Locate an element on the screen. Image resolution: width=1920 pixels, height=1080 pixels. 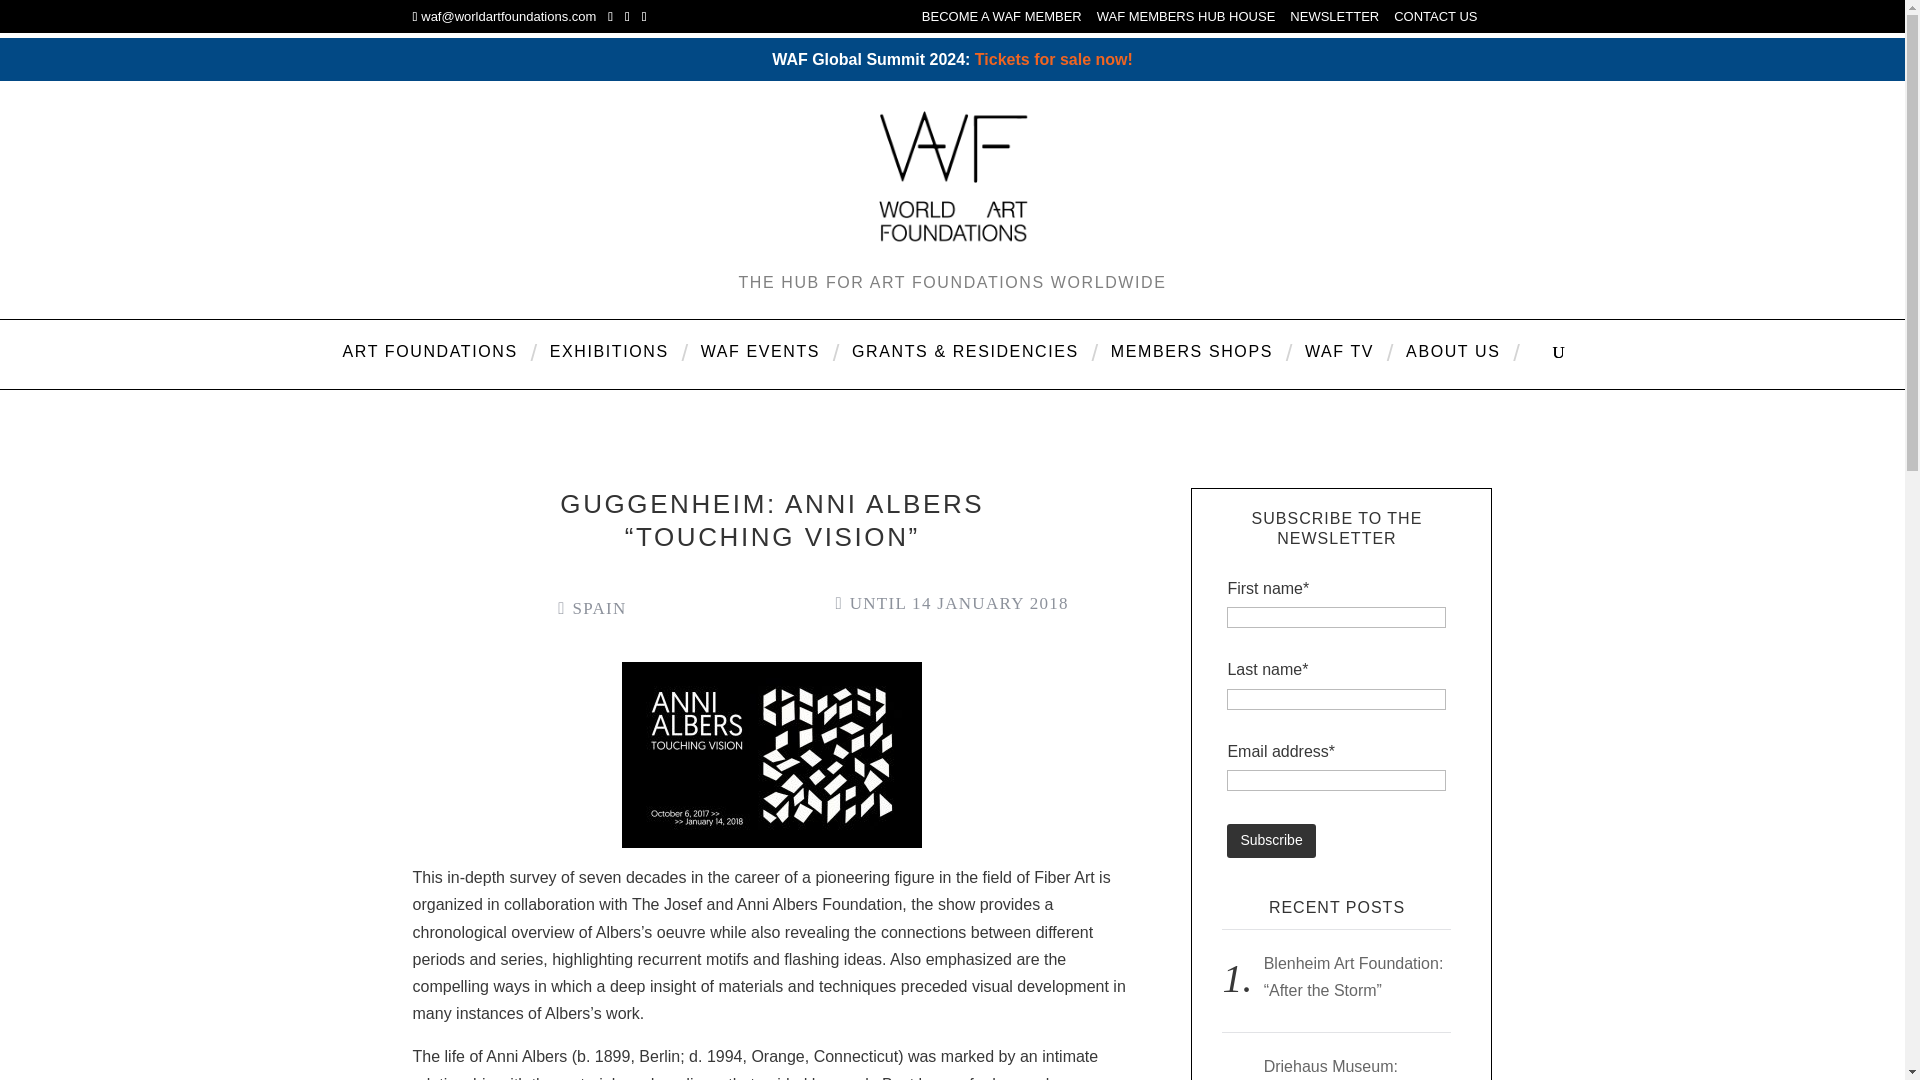
Subscribe is located at coordinates (1270, 840).